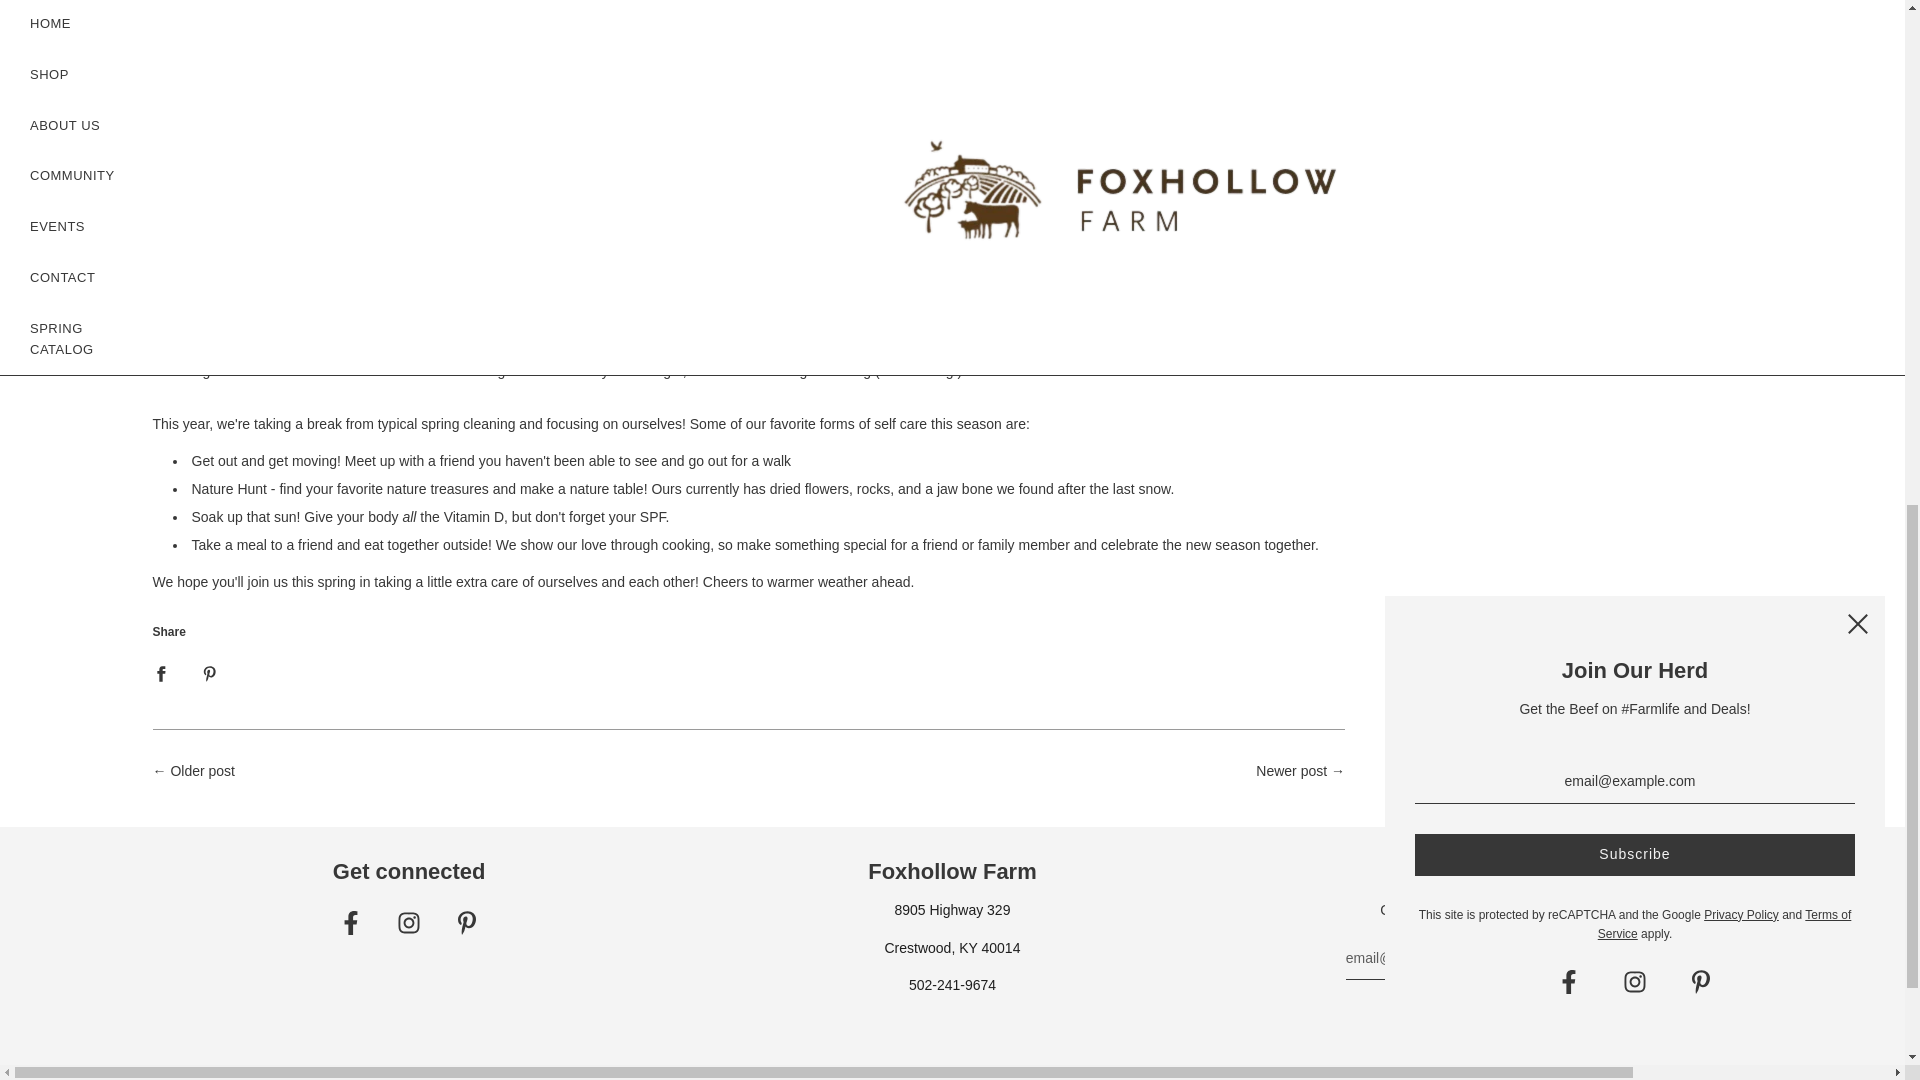  What do you see at coordinates (1496, 1014) in the screenshot?
I see `Subscribe` at bounding box center [1496, 1014].